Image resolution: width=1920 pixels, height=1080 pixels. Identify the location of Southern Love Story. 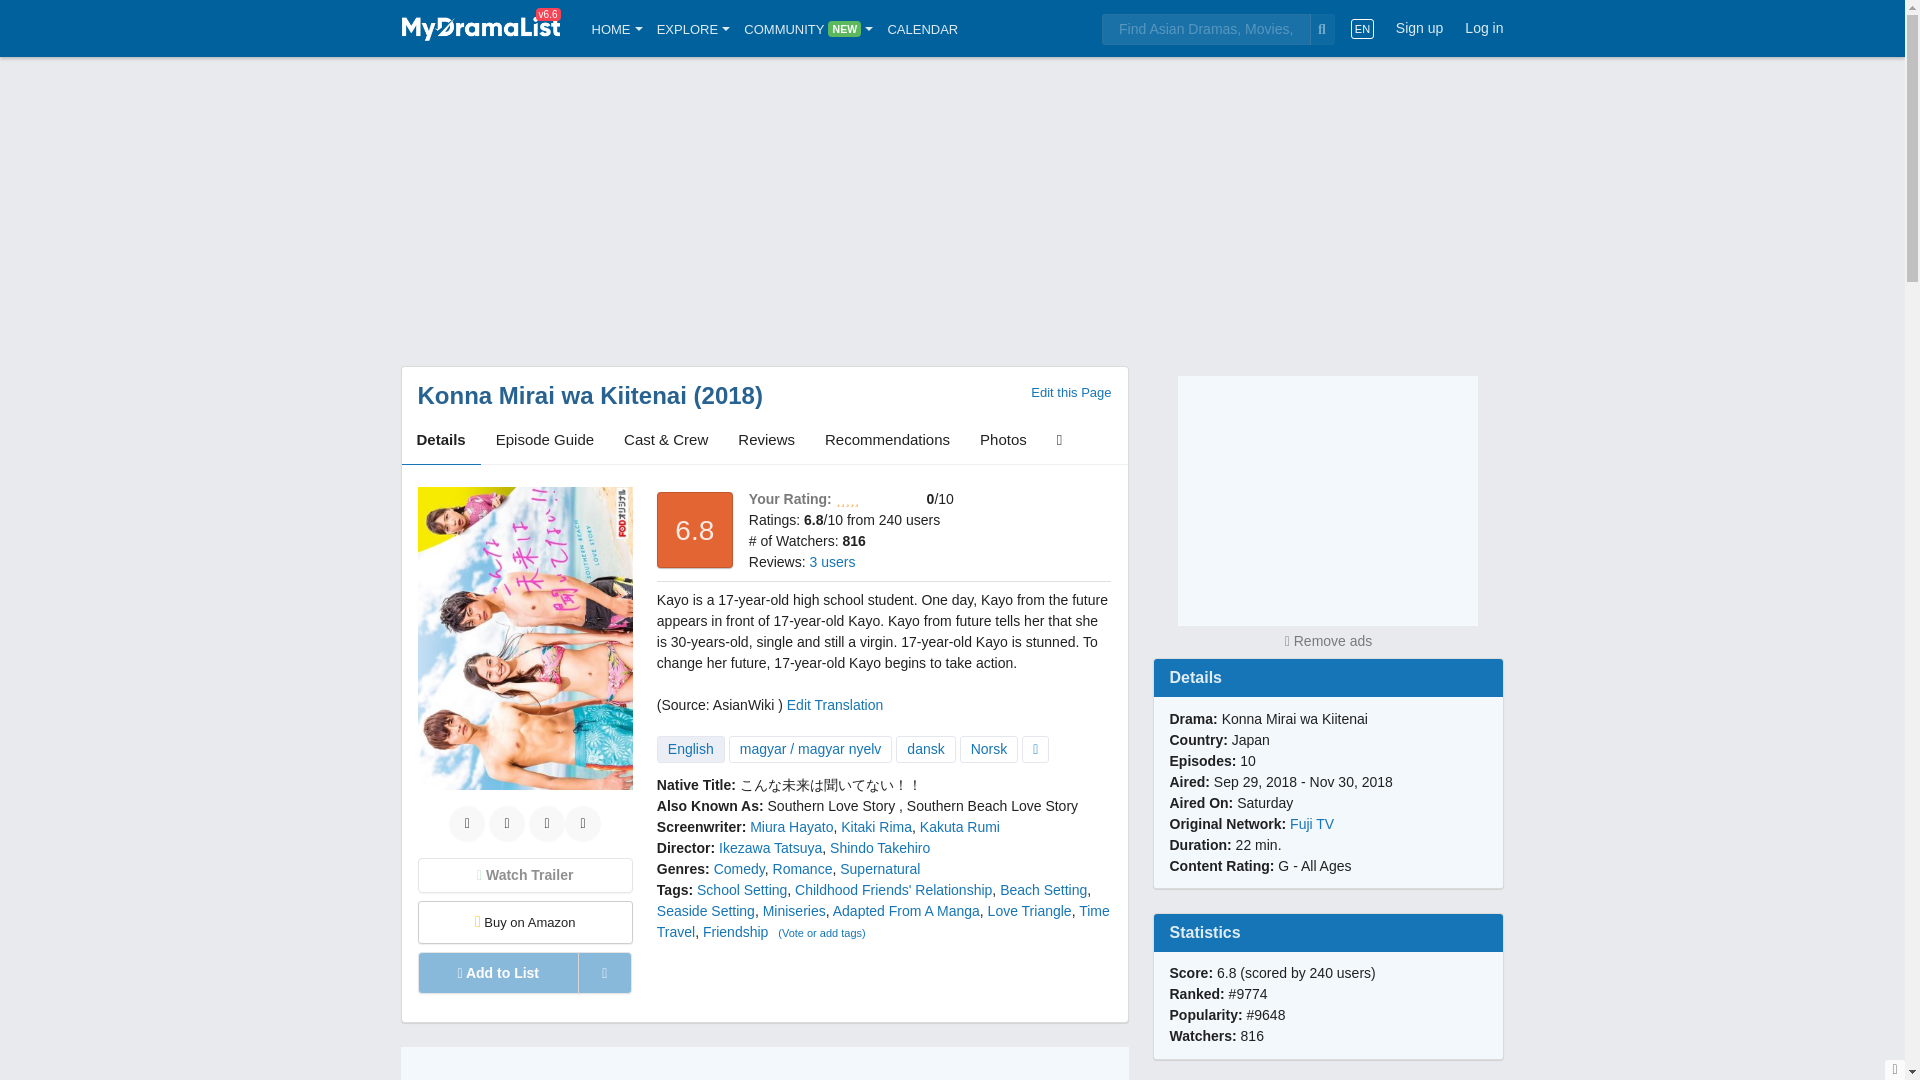
(832, 806).